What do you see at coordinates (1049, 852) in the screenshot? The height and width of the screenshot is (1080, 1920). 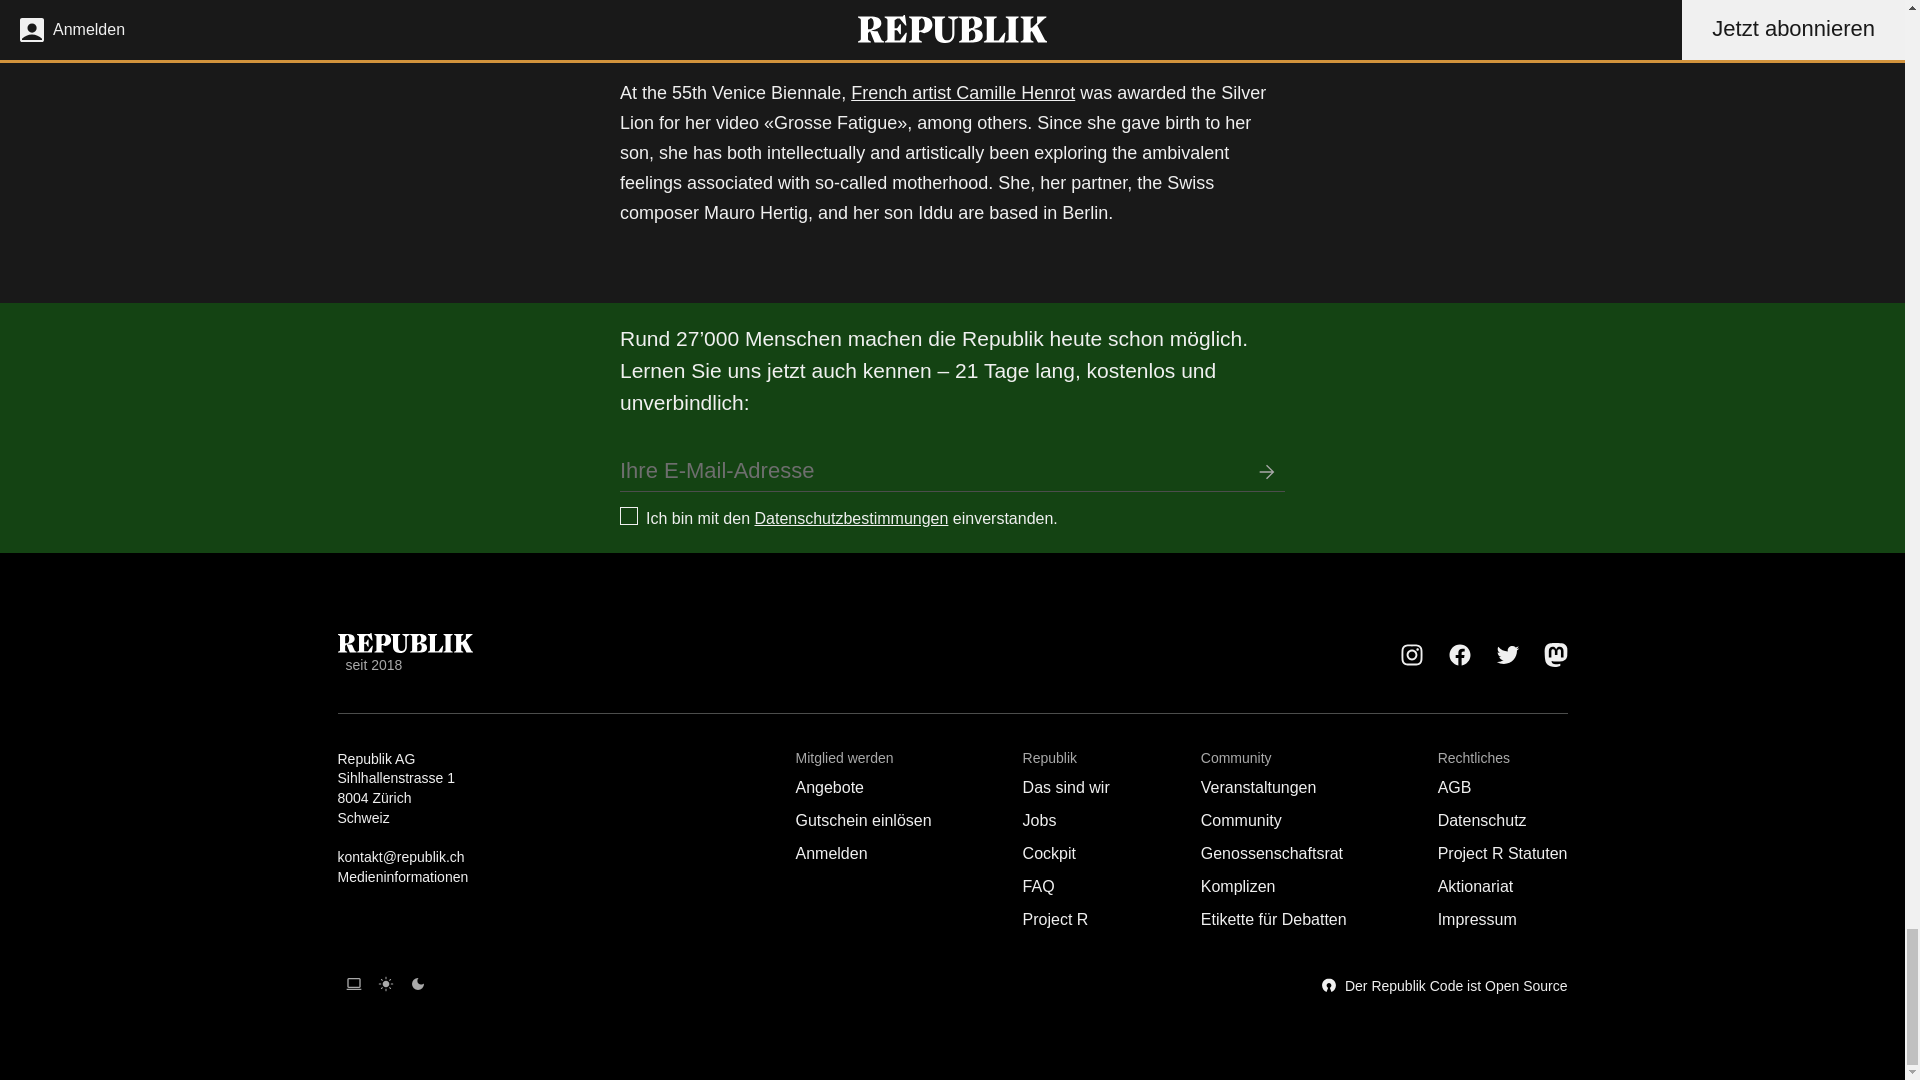 I see `Cockpit` at bounding box center [1049, 852].